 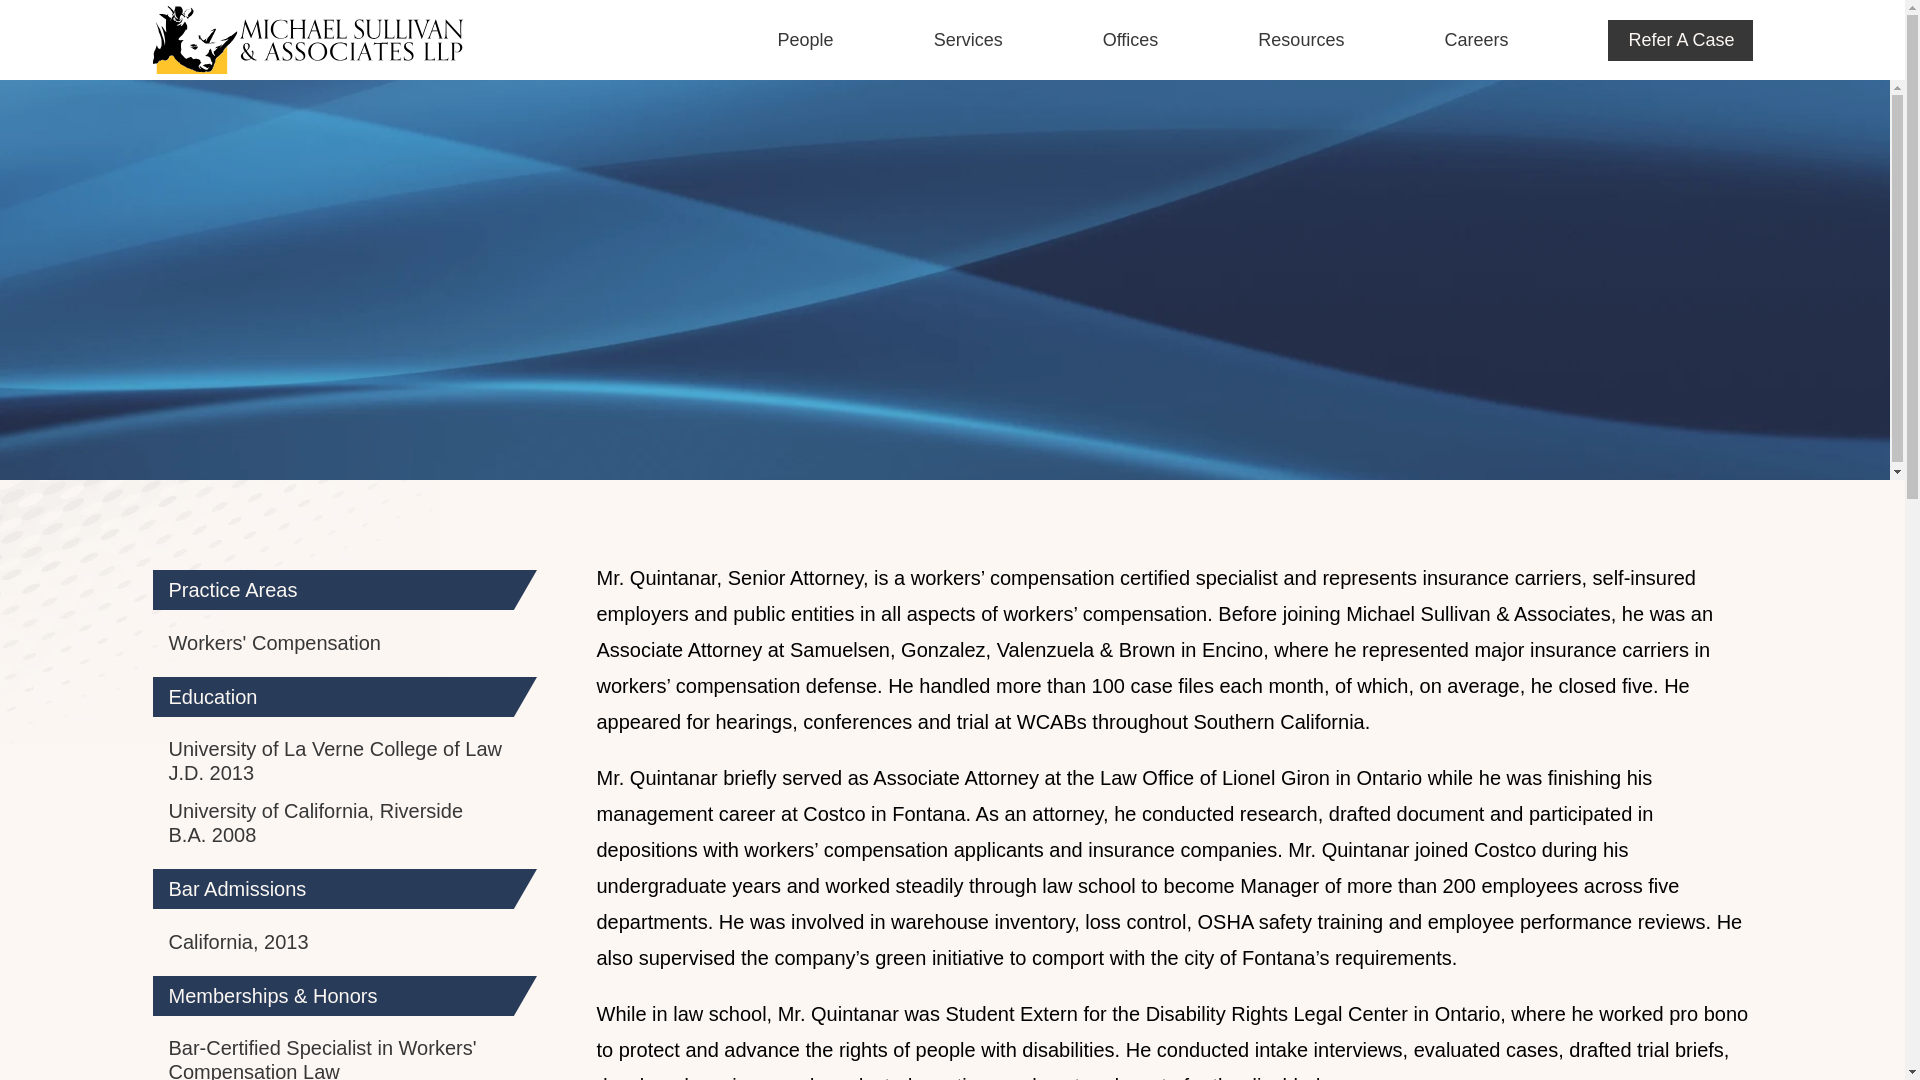 What do you see at coordinates (274, 650) in the screenshot?
I see `Workers' Compensation` at bounding box center [274, 650].